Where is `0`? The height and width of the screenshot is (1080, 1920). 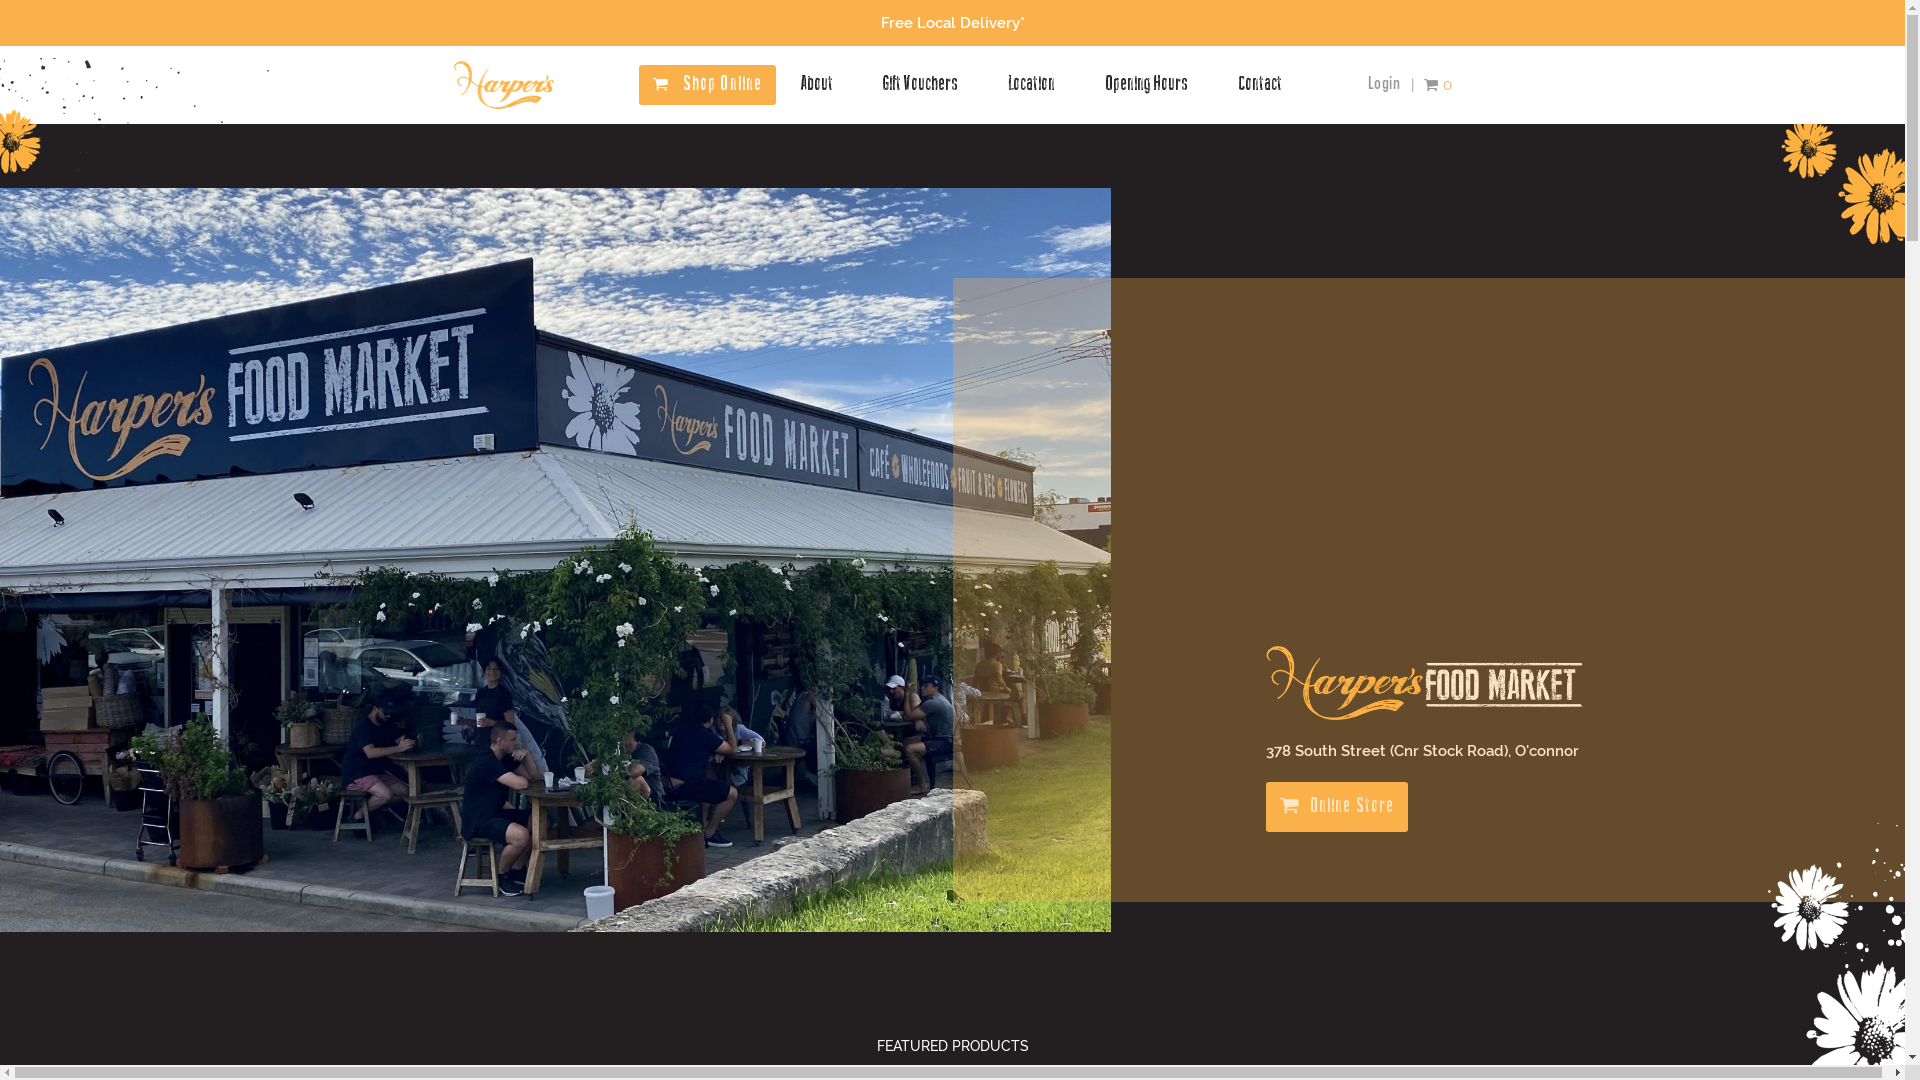 0 is located at coordinates (1438, 85).